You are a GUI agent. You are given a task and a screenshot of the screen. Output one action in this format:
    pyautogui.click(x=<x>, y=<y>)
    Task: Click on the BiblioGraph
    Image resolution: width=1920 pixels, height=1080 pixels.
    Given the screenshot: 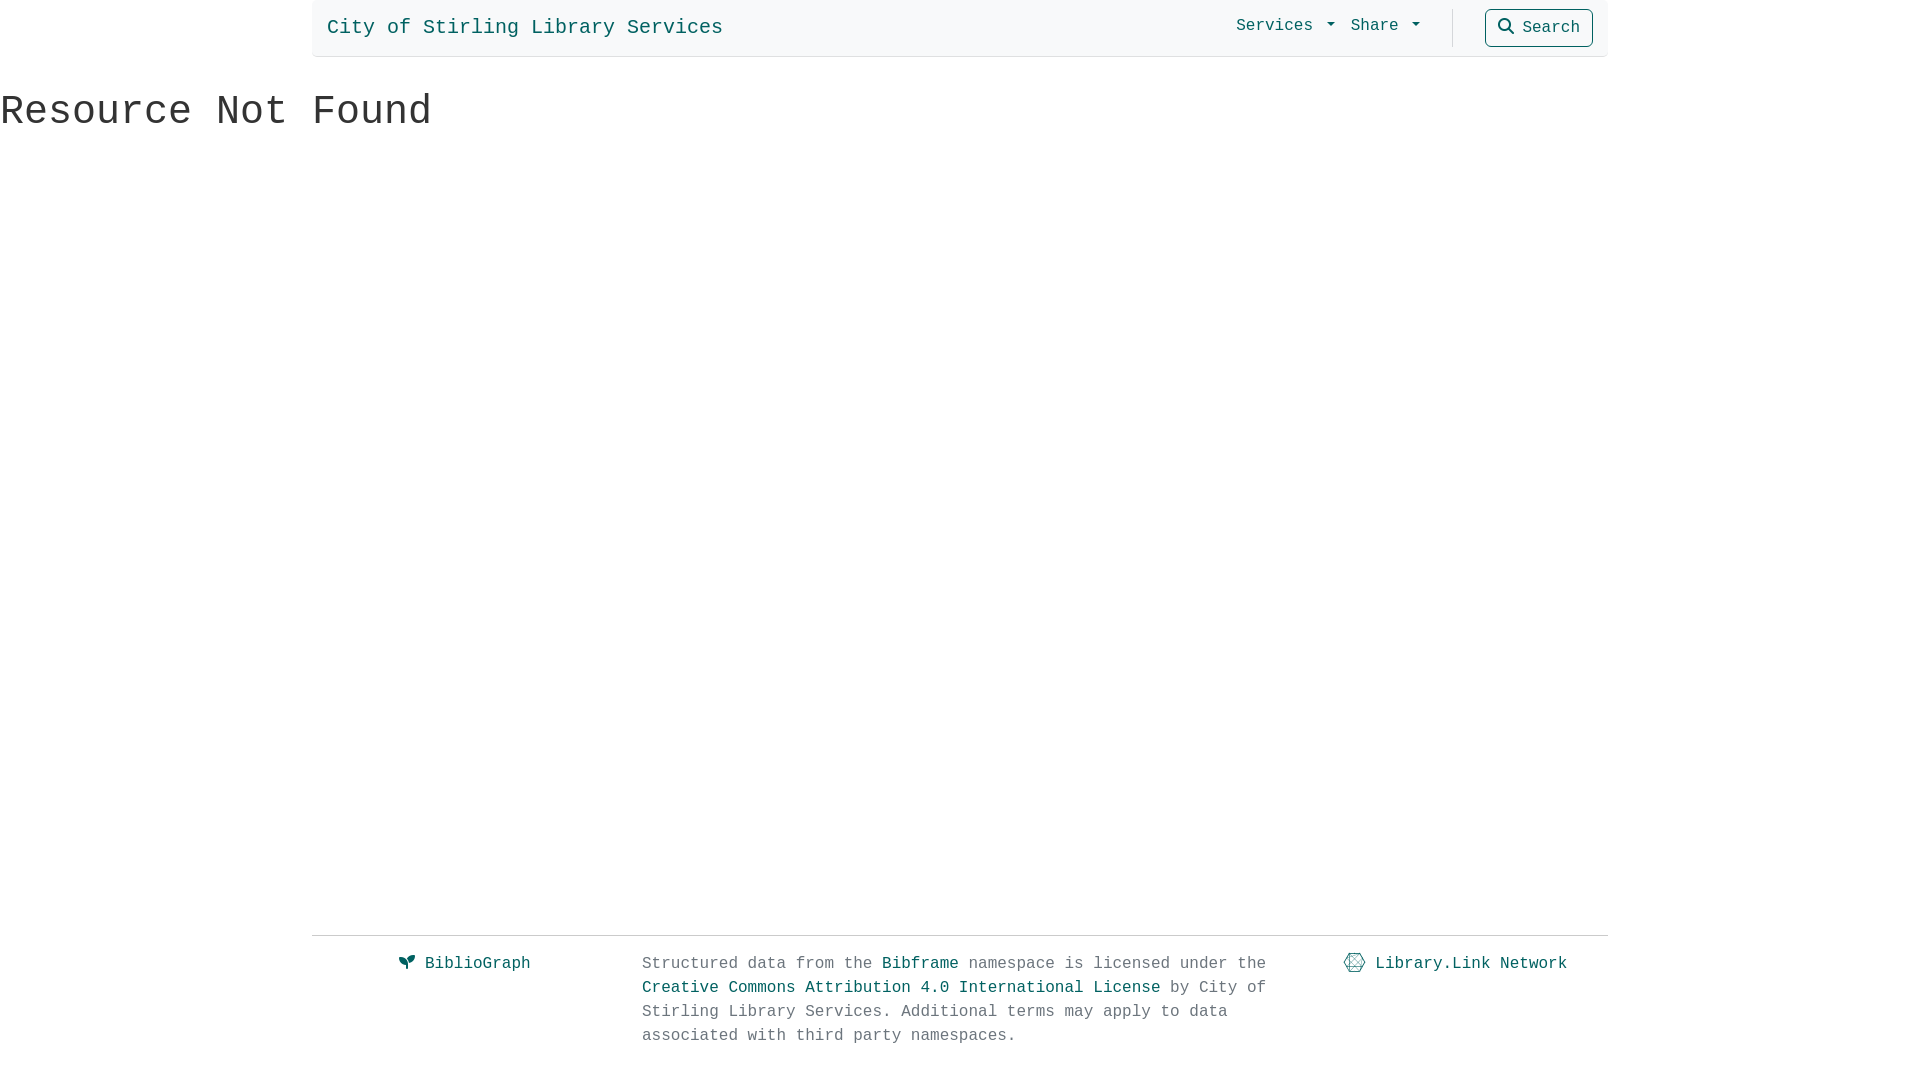 What is the action you would take?
    pyautogui.click(x=464, y=964)
    